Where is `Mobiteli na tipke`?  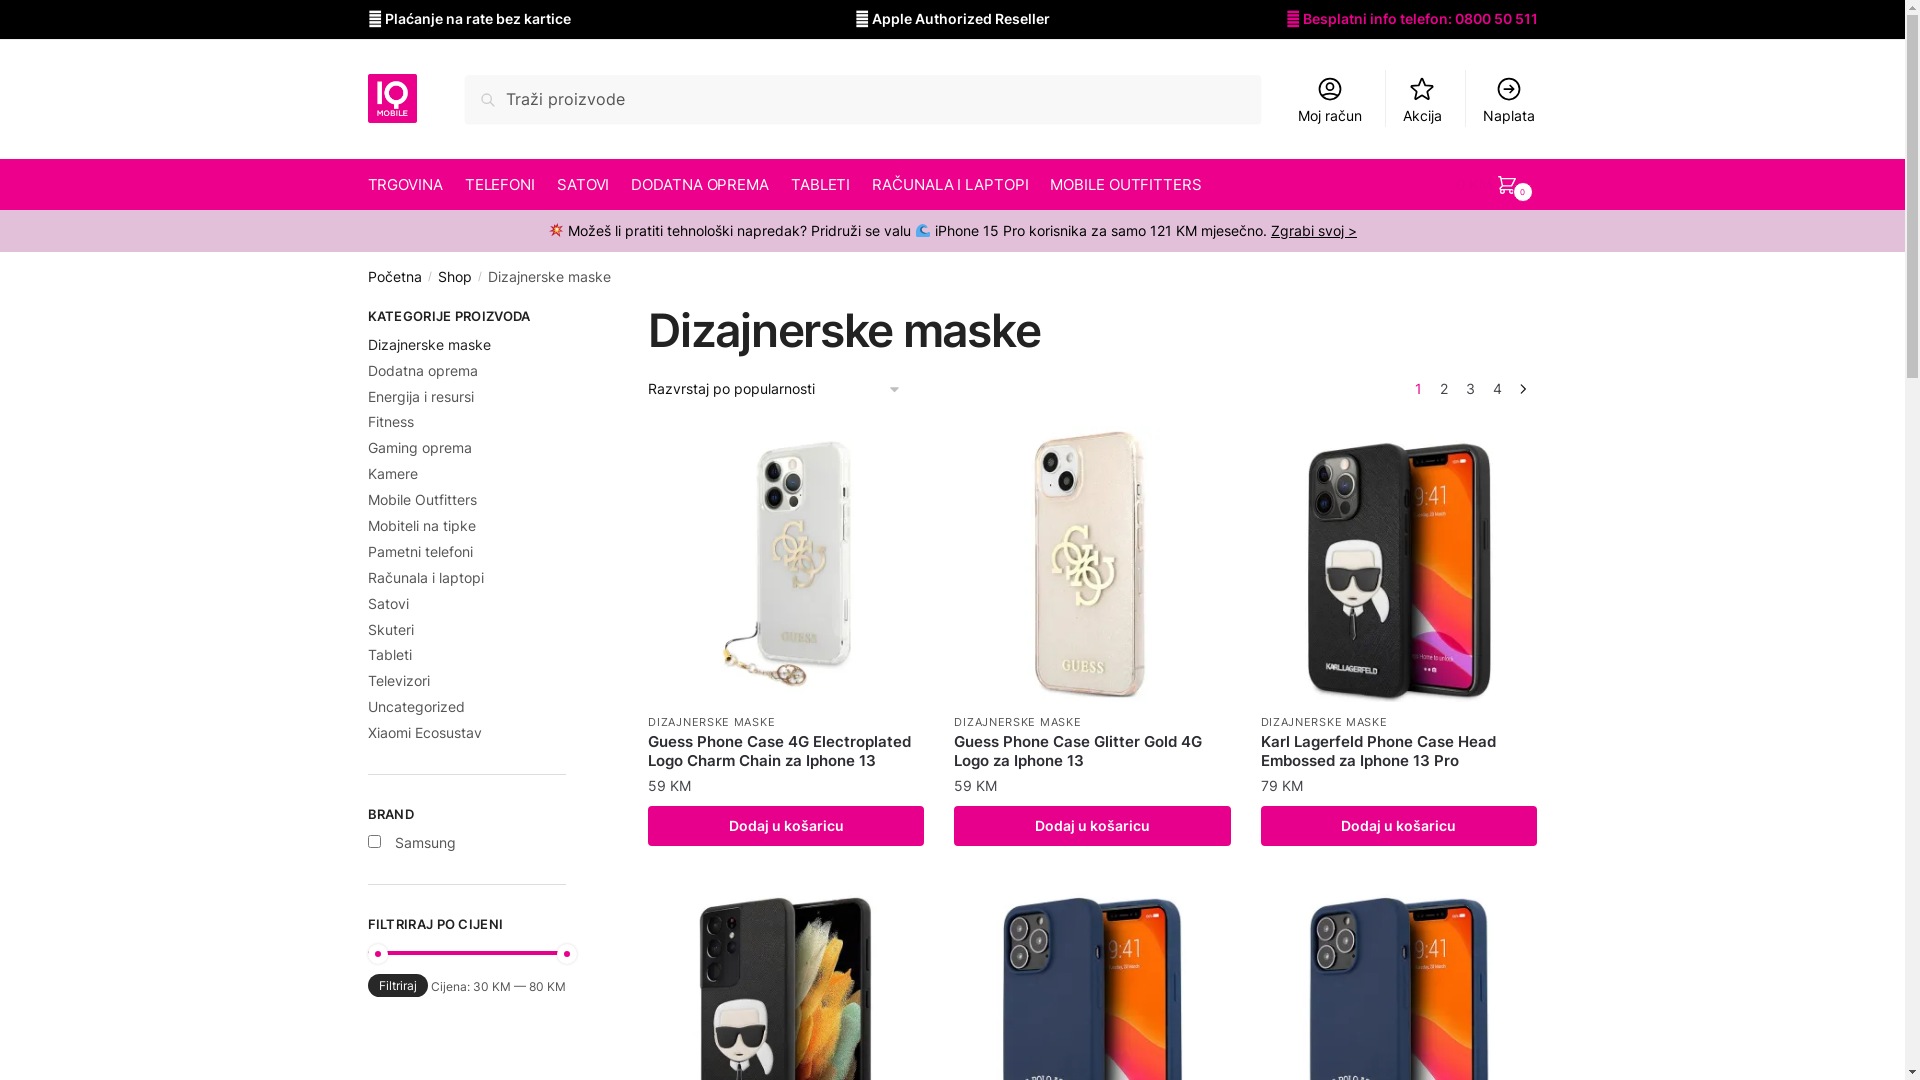
Mobiteli na tipke is located at coordinates (422, 526).